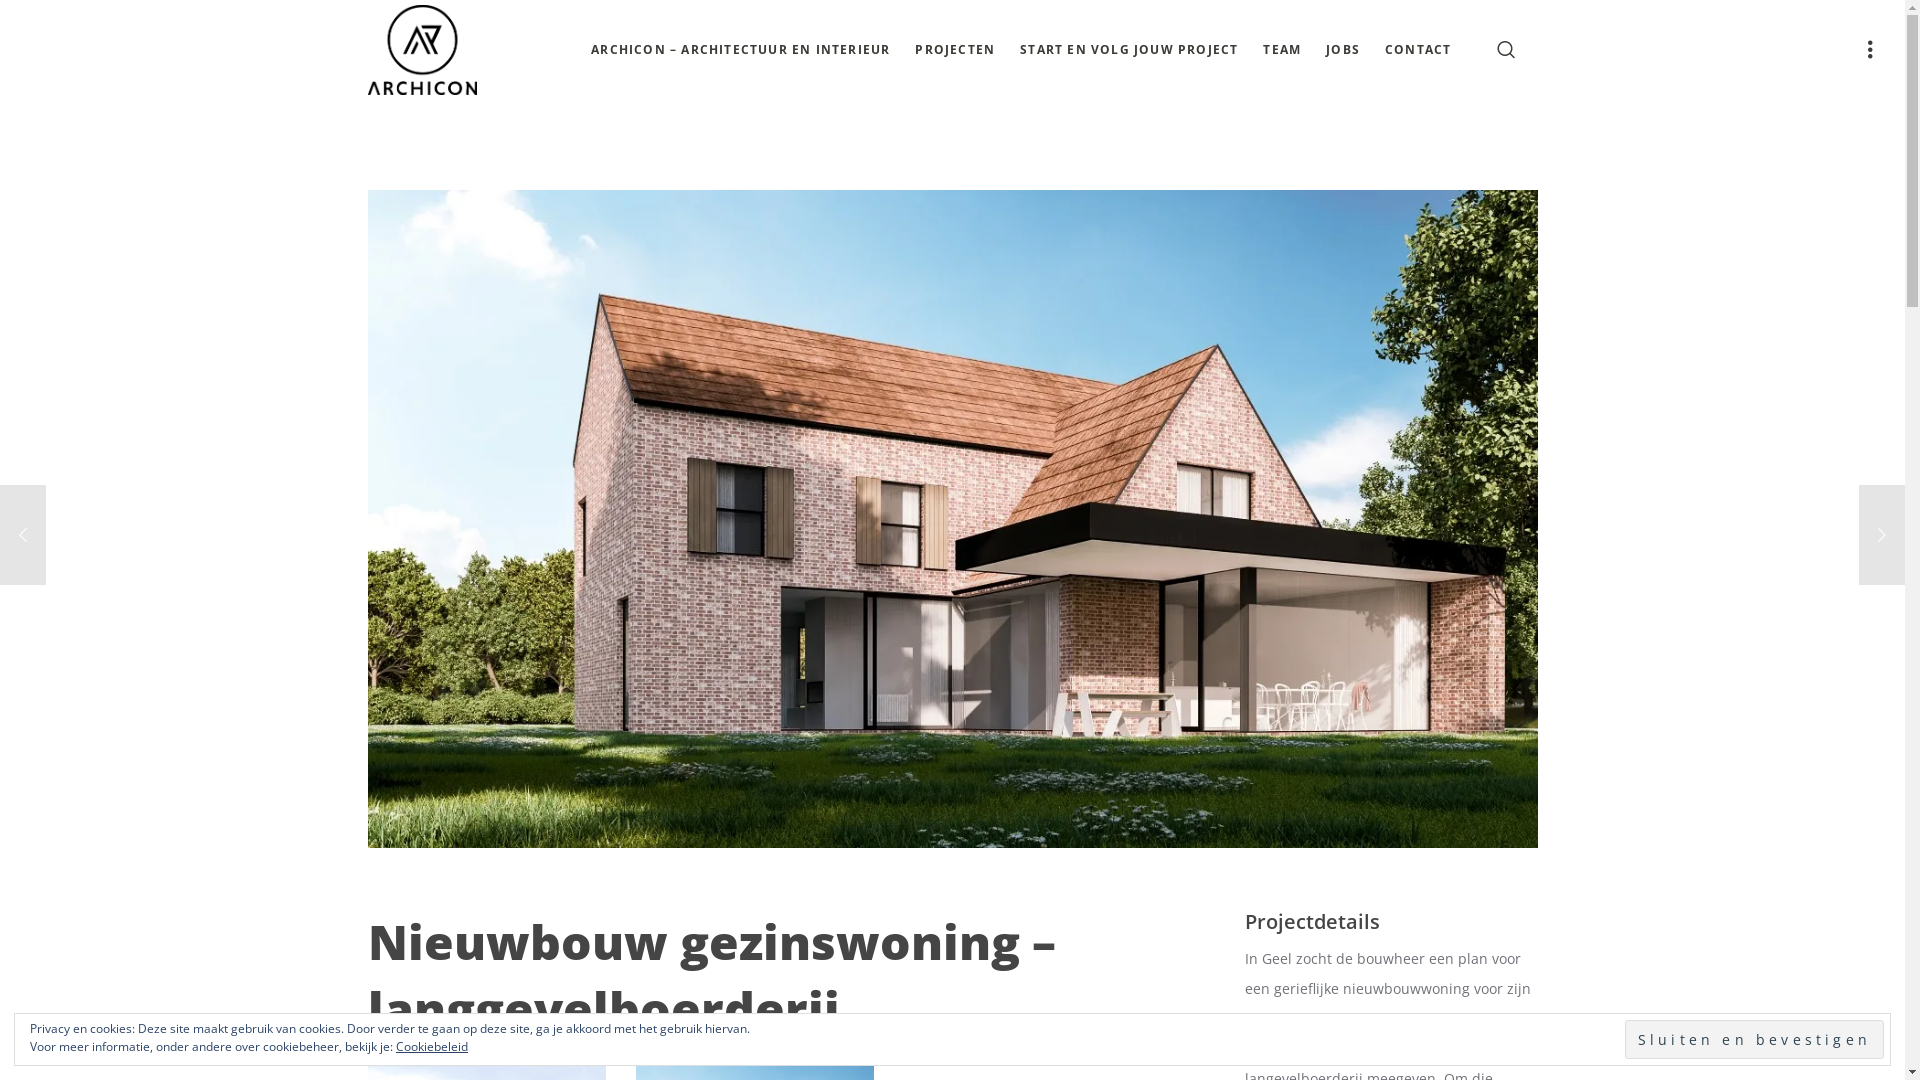  I want to click on CONTACT, so click(1418, 50).